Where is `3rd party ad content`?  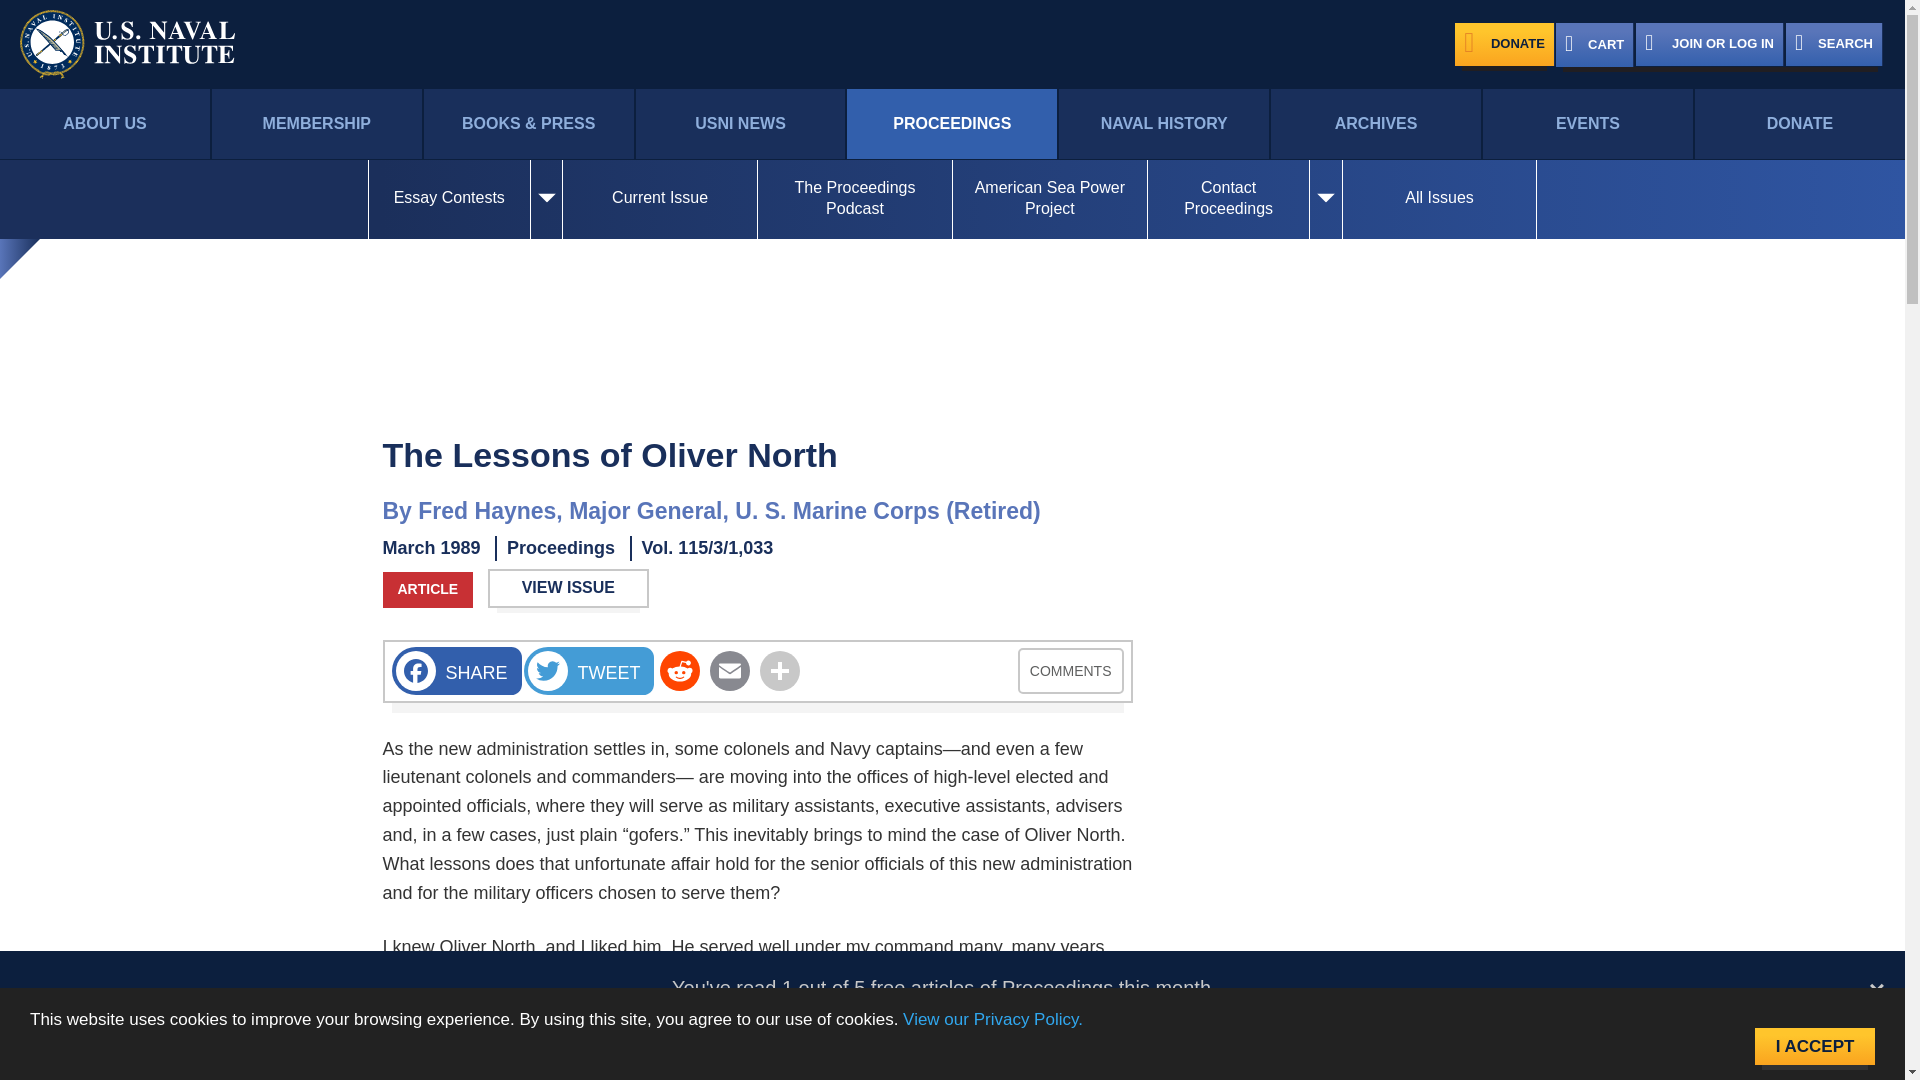
3rd party ad content is located at coordinates (1342, 1037).